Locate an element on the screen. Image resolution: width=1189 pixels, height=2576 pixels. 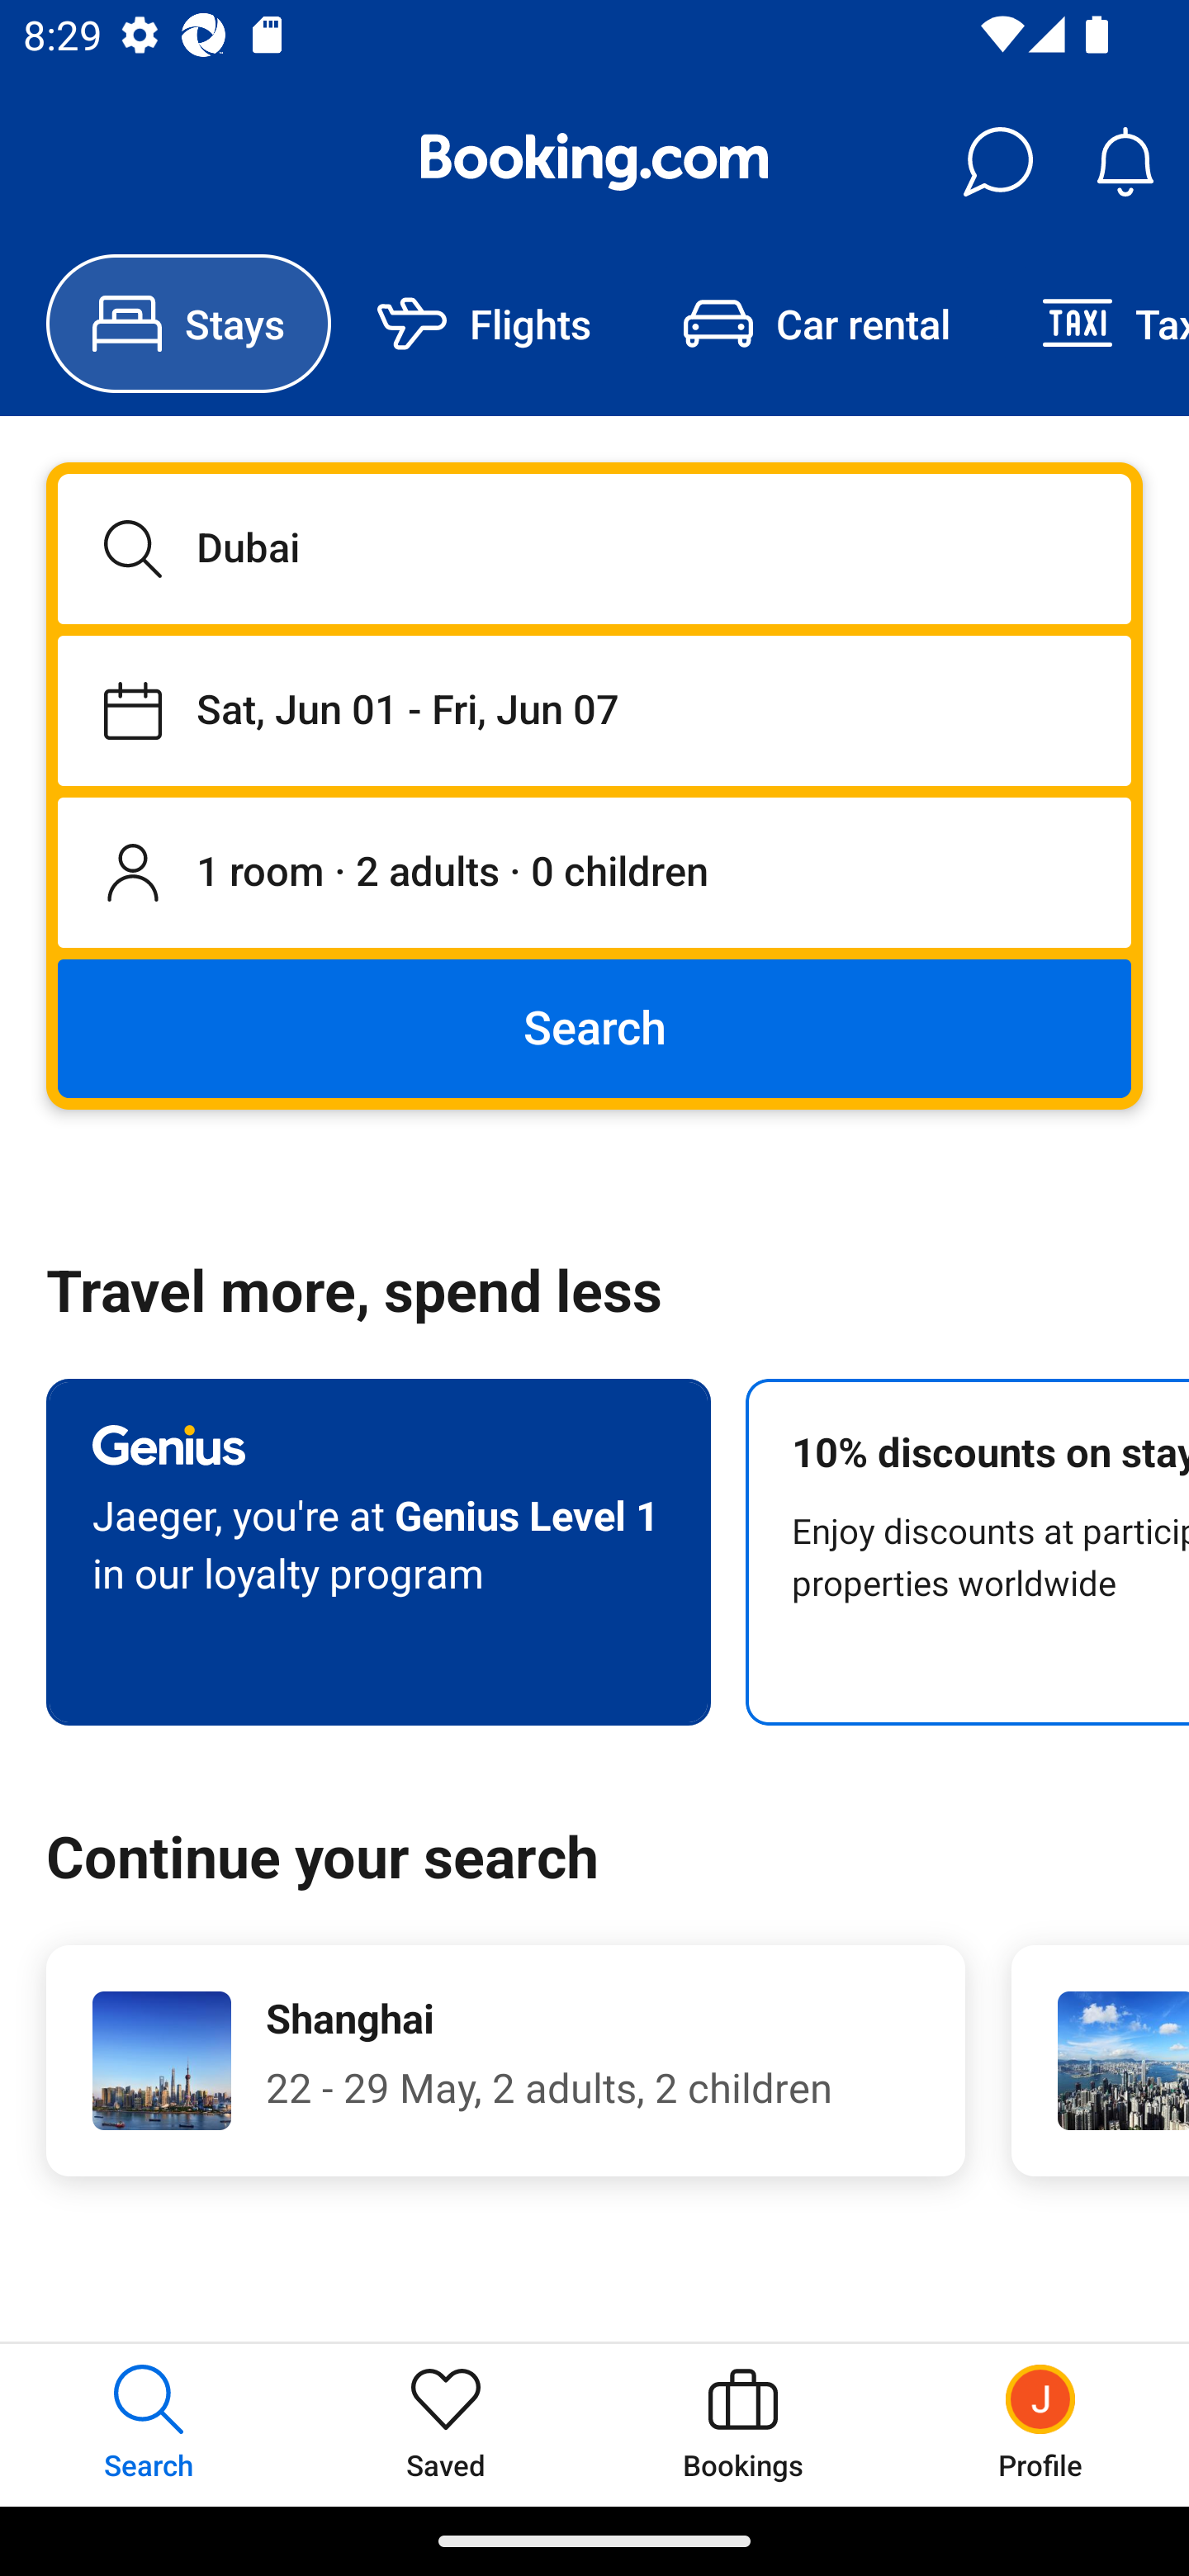
Notifications is located at coordinates (1125, 162).